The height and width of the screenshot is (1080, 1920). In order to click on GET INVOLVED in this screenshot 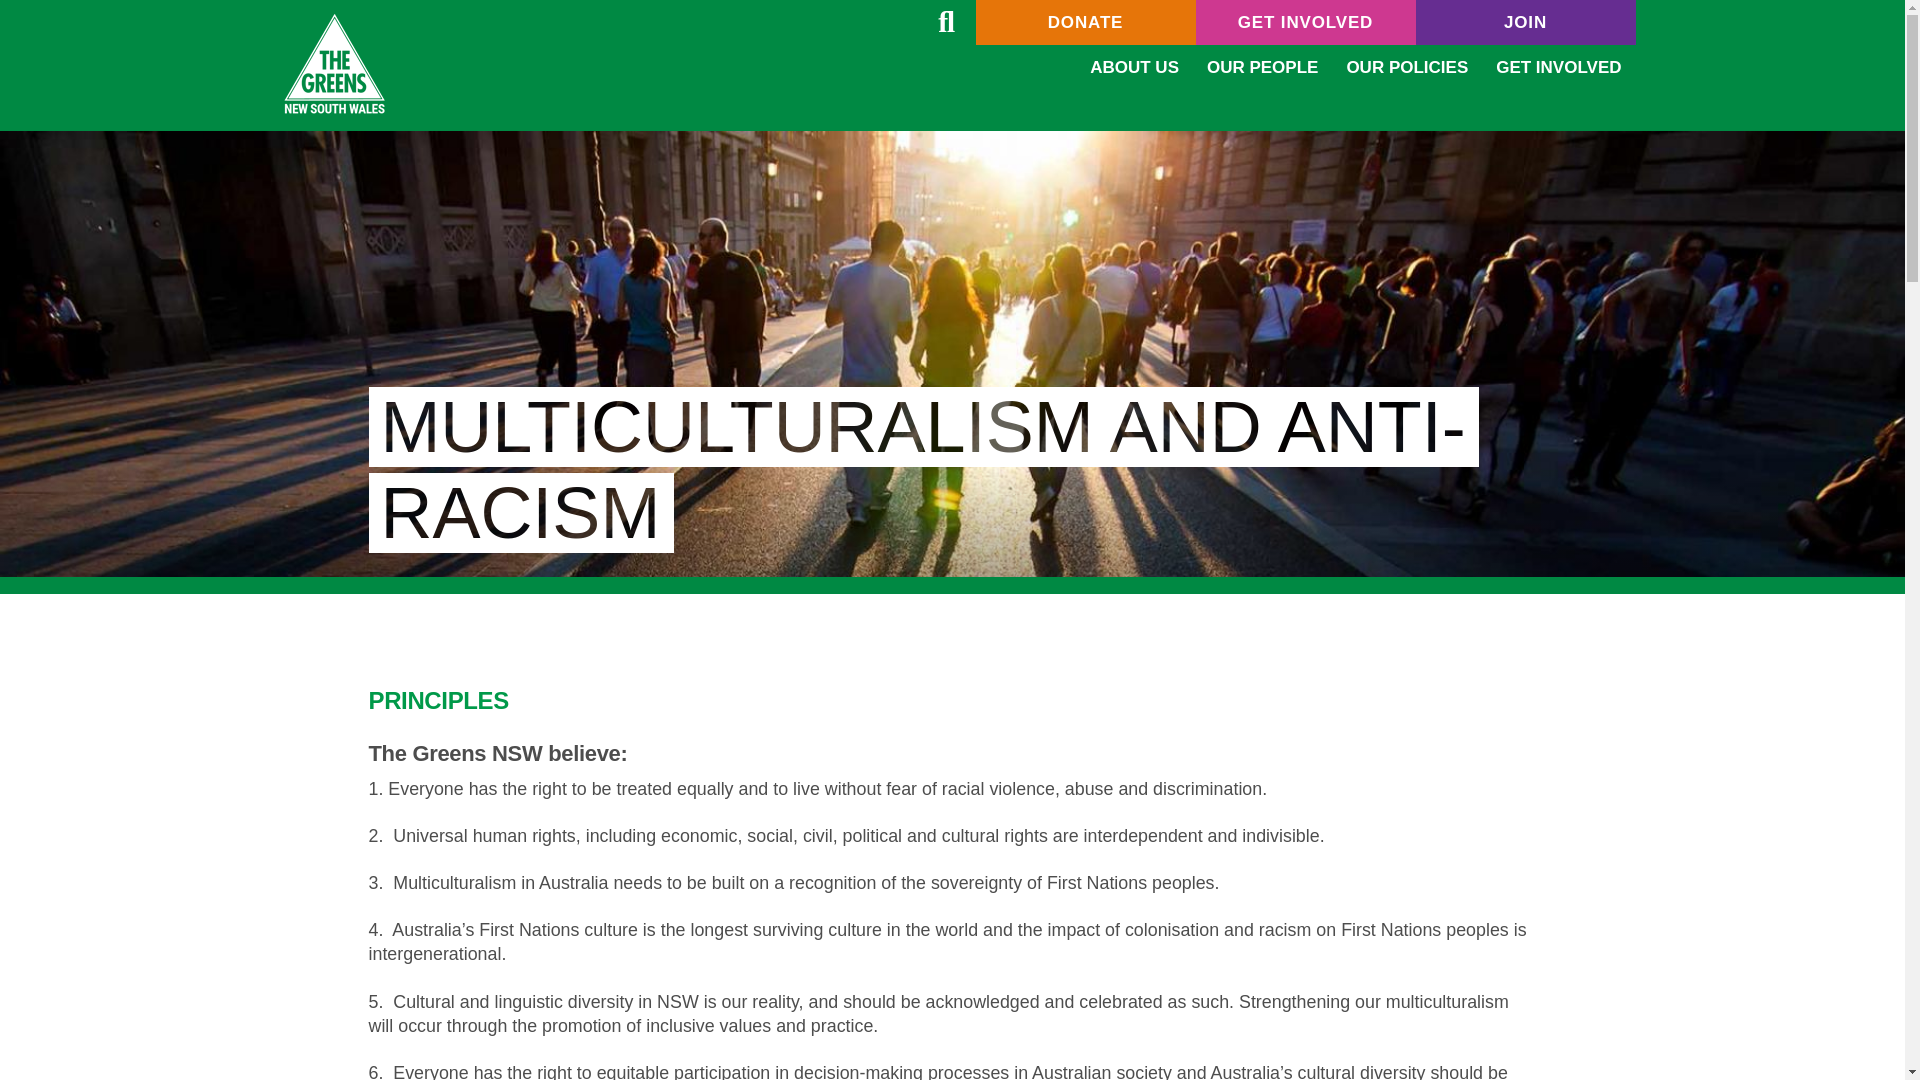, I will do `click(1558, 67)`.